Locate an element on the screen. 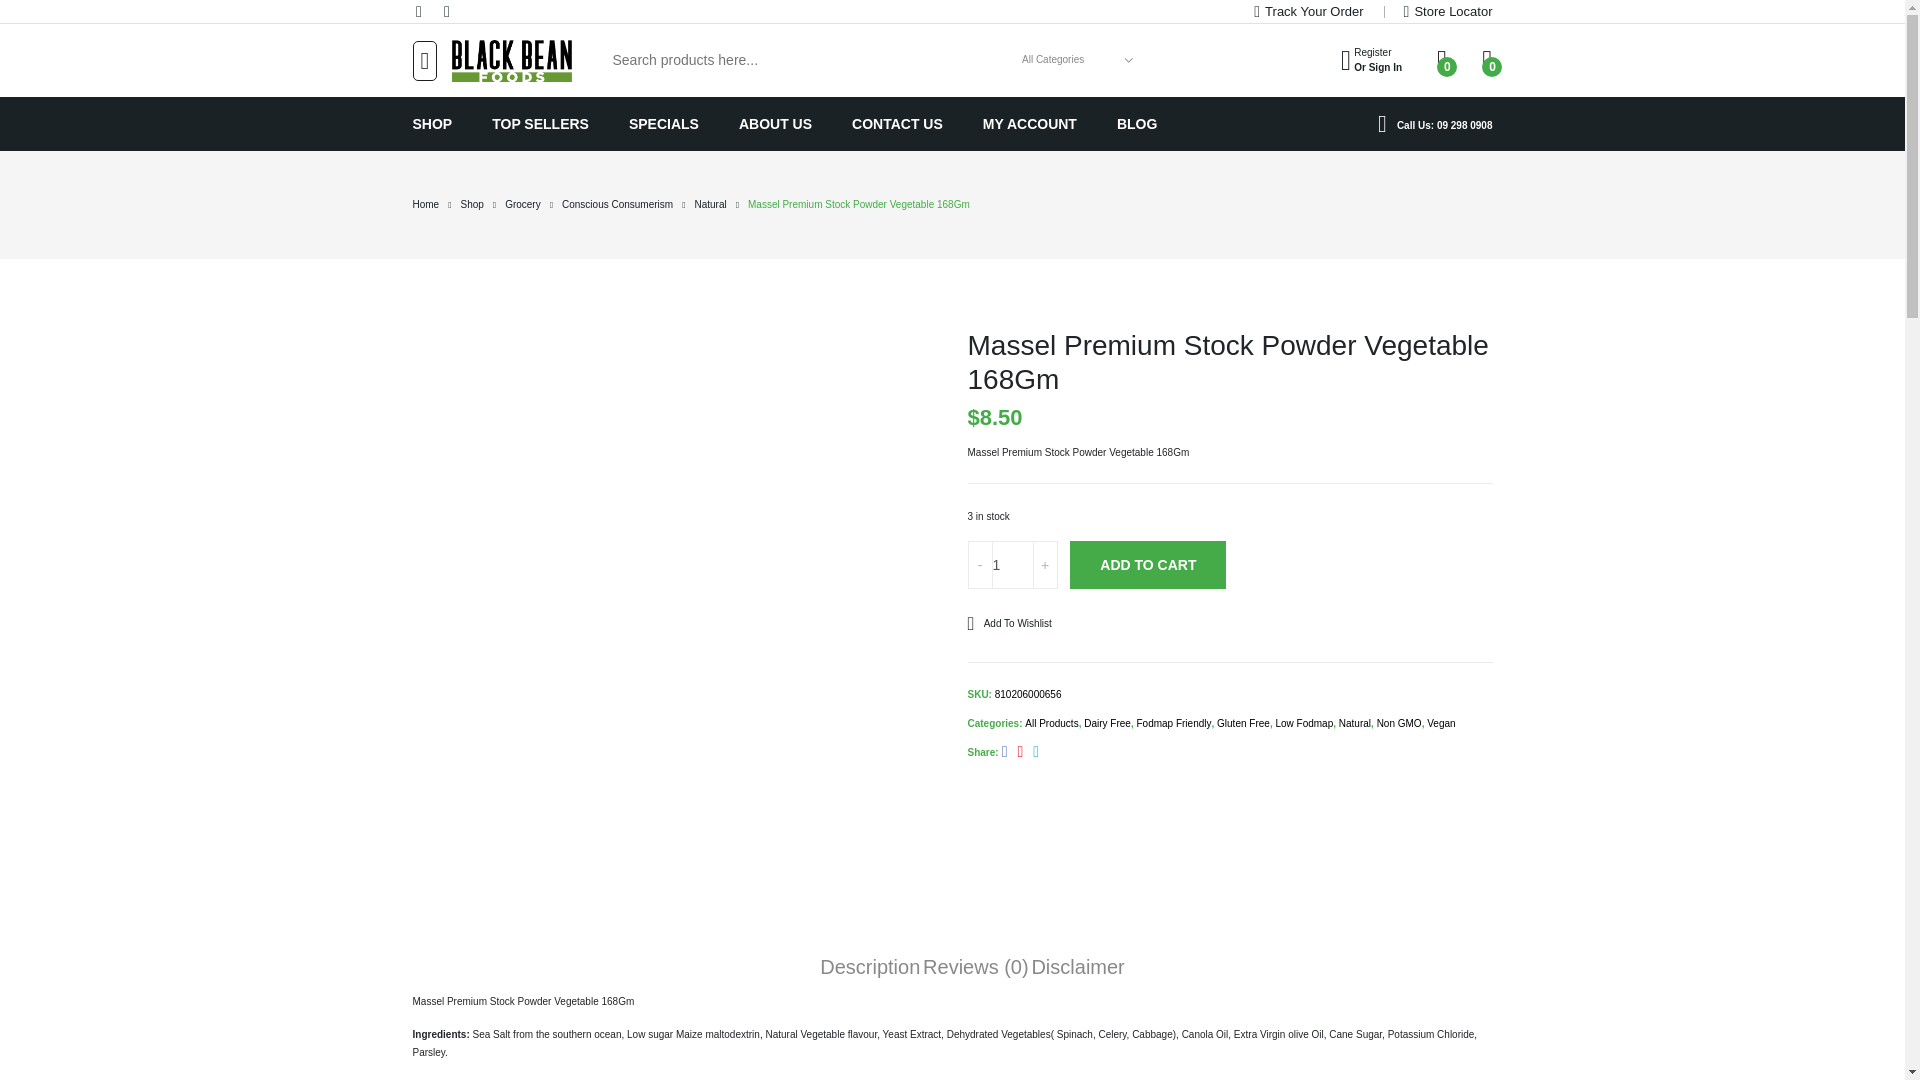 The height and width of the screenshot is (1080, 1920). facebook is located at coordinates (897, 124).